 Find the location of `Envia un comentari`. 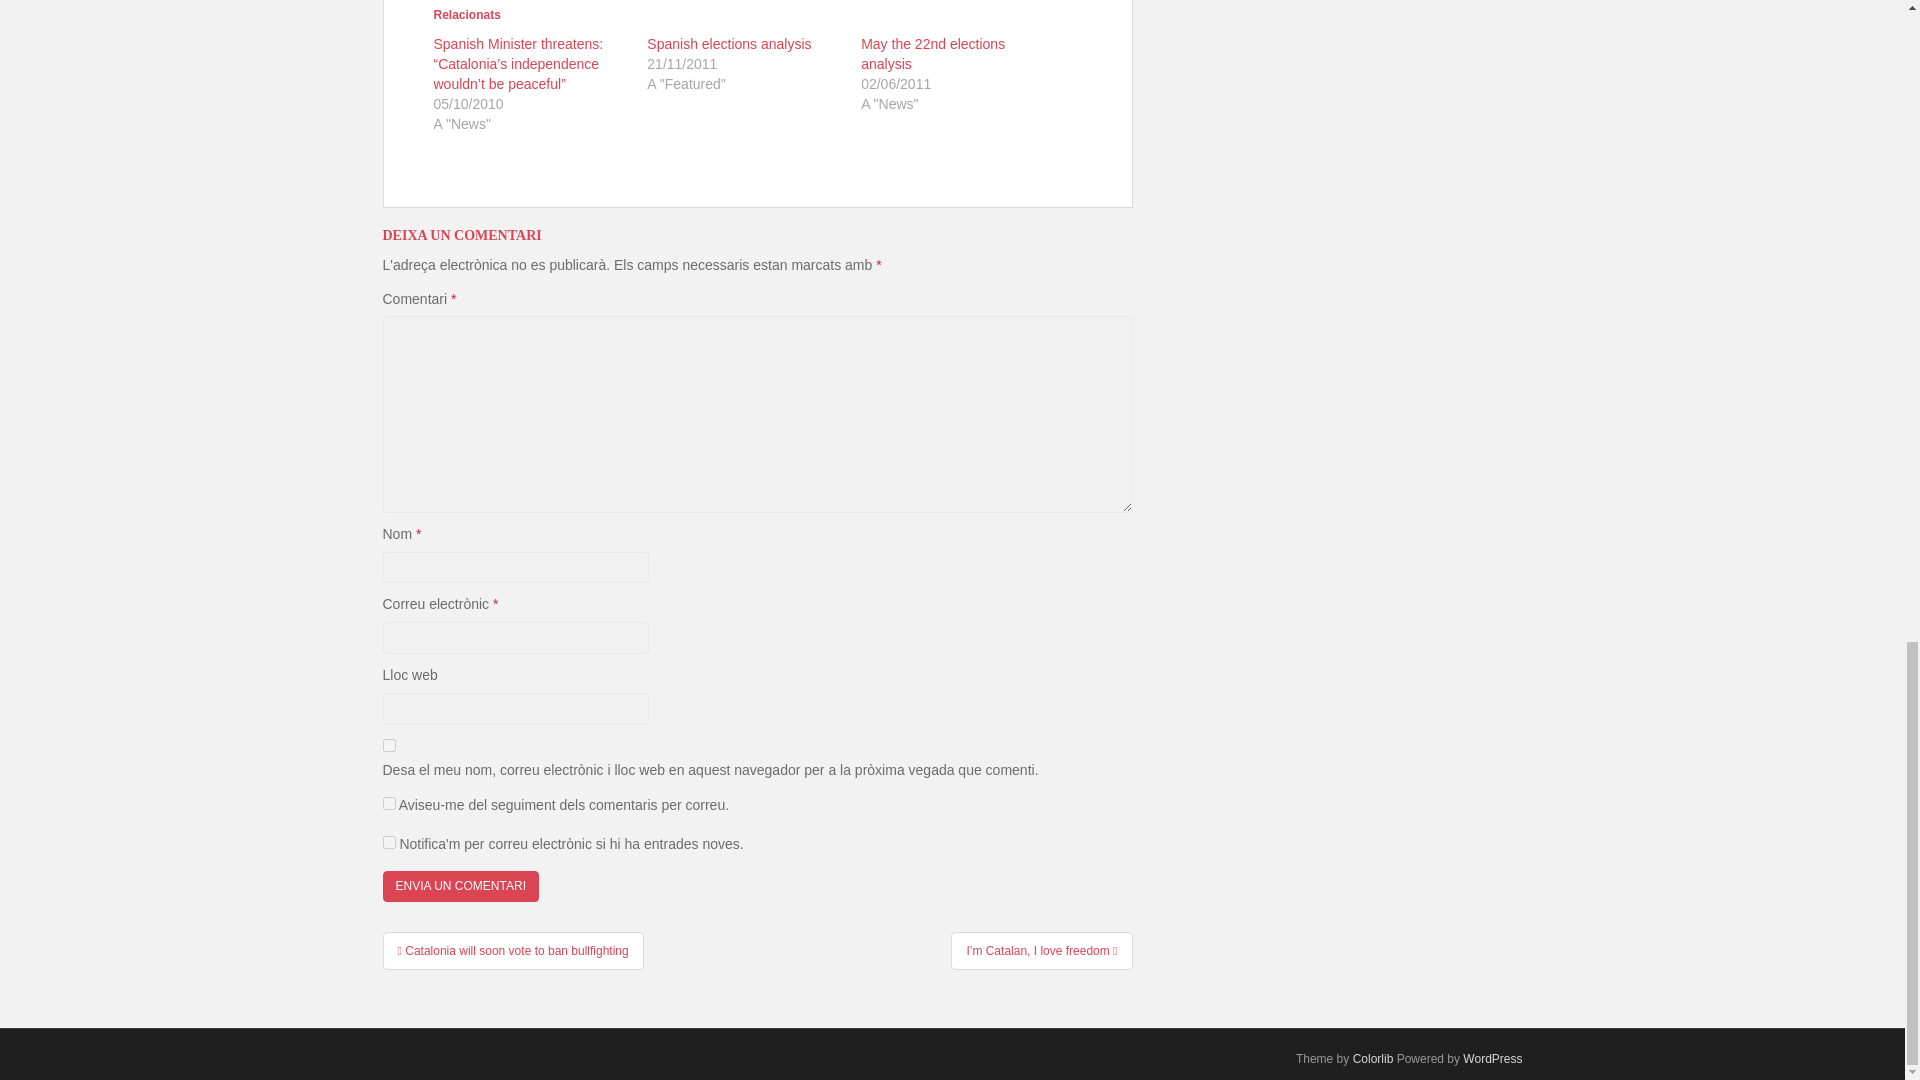

Envia un comentari is located at coordinates (460, 886).